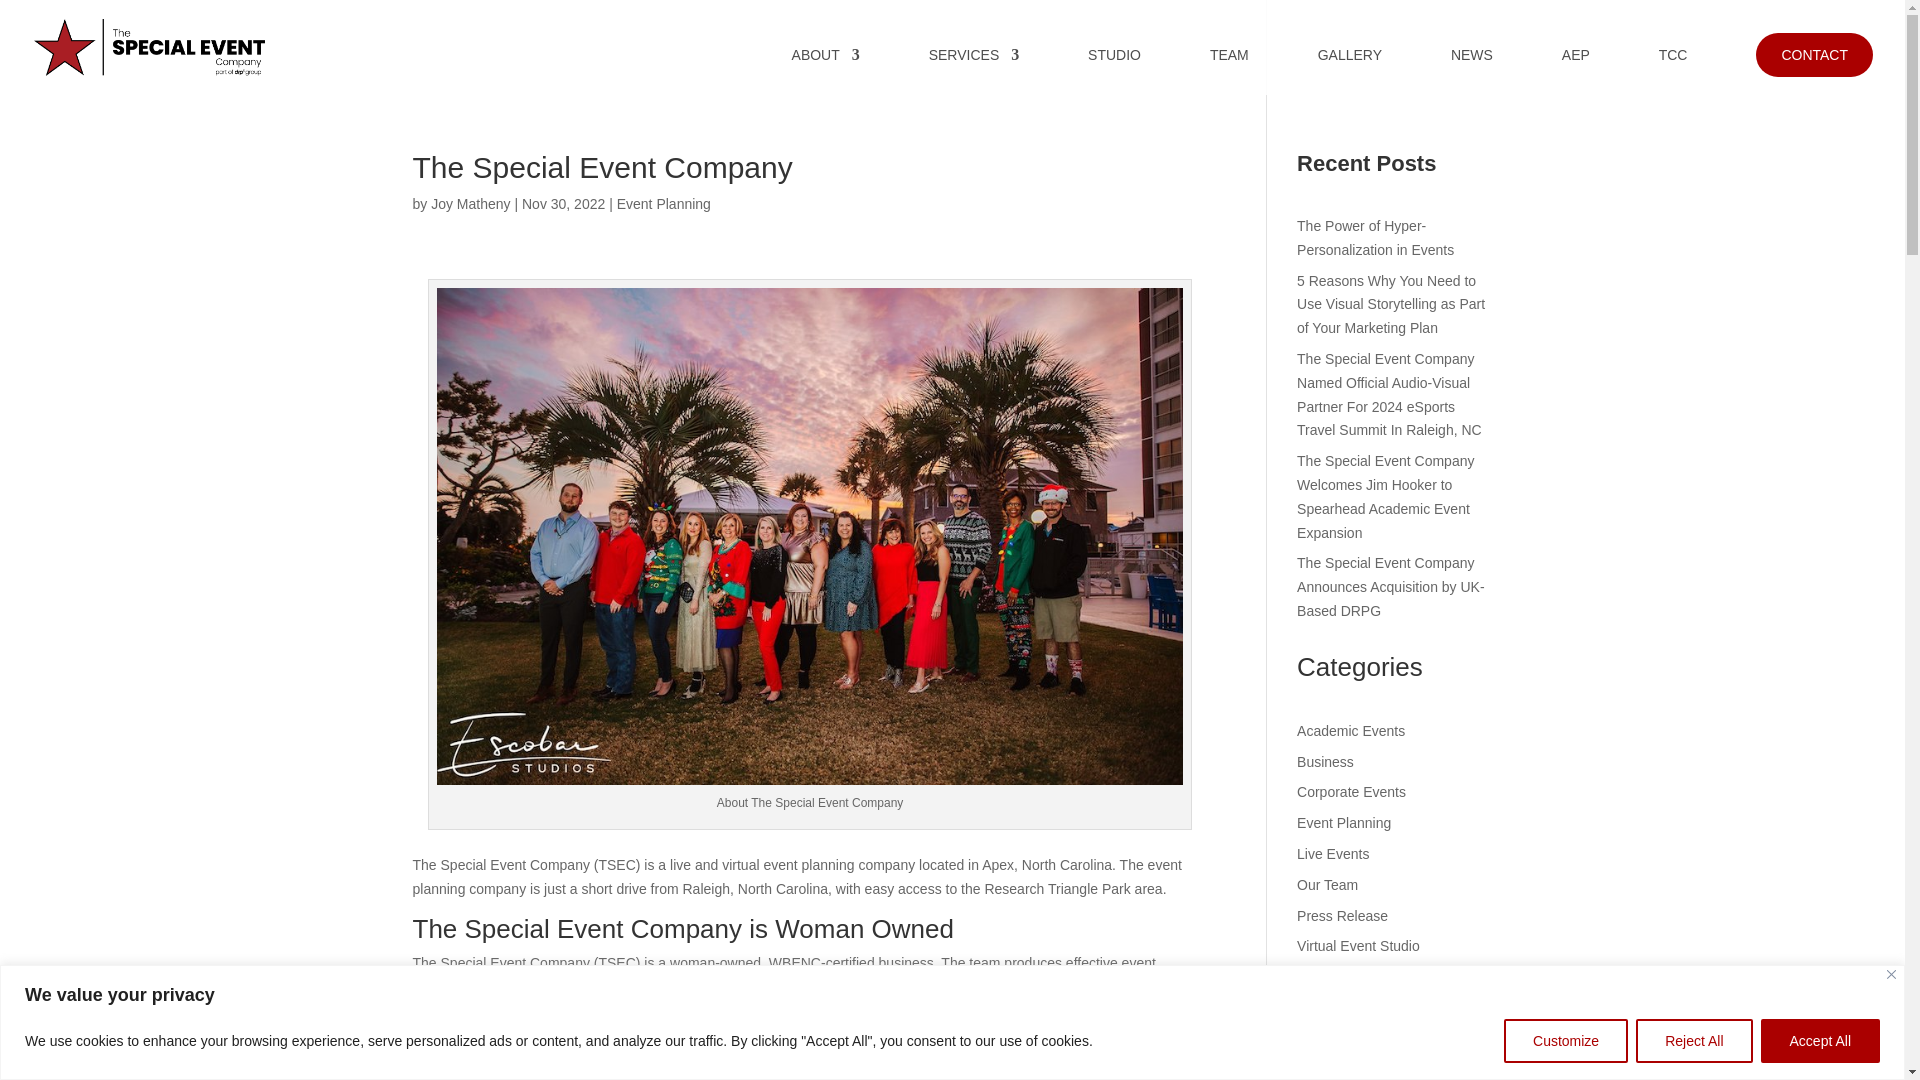 The width and height of the screenshot is (1920, 1080). I want to click on CONTACT, so click(1814, 54).